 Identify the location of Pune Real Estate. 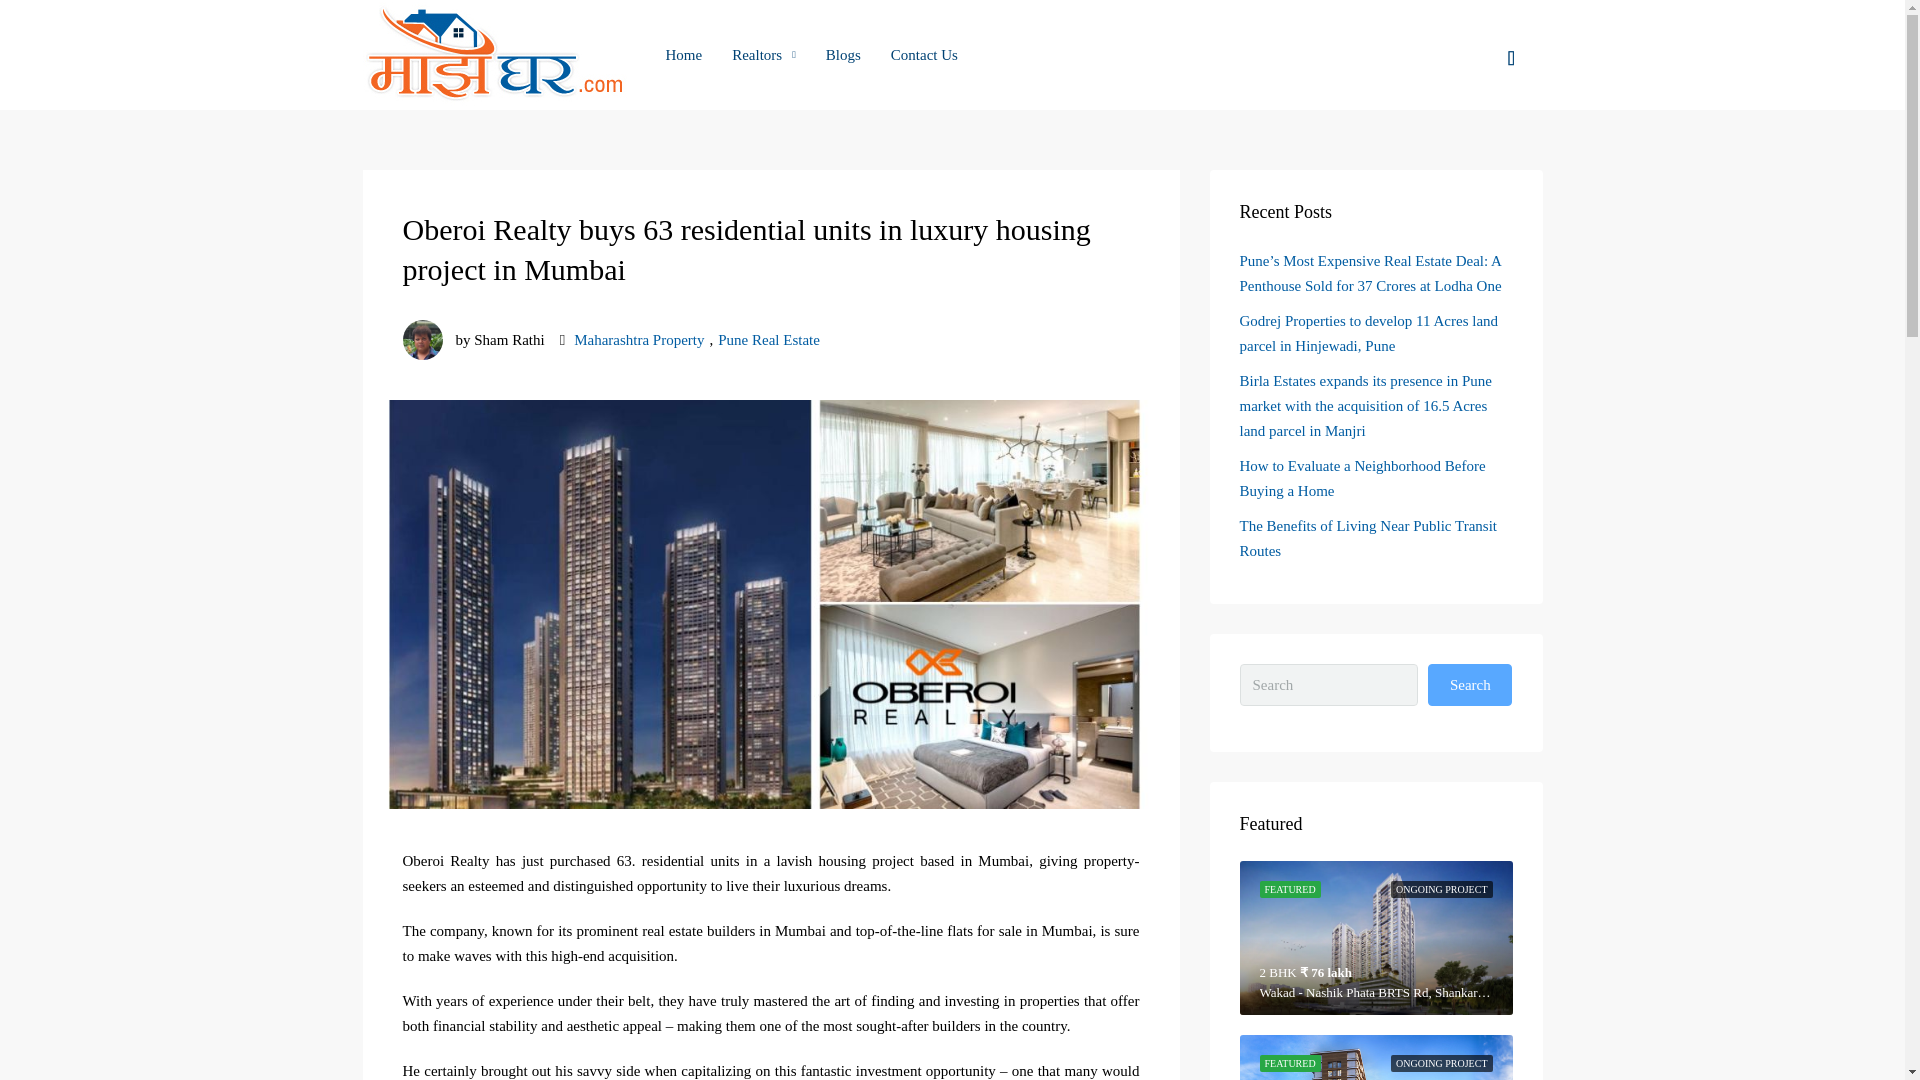
(768, 340).